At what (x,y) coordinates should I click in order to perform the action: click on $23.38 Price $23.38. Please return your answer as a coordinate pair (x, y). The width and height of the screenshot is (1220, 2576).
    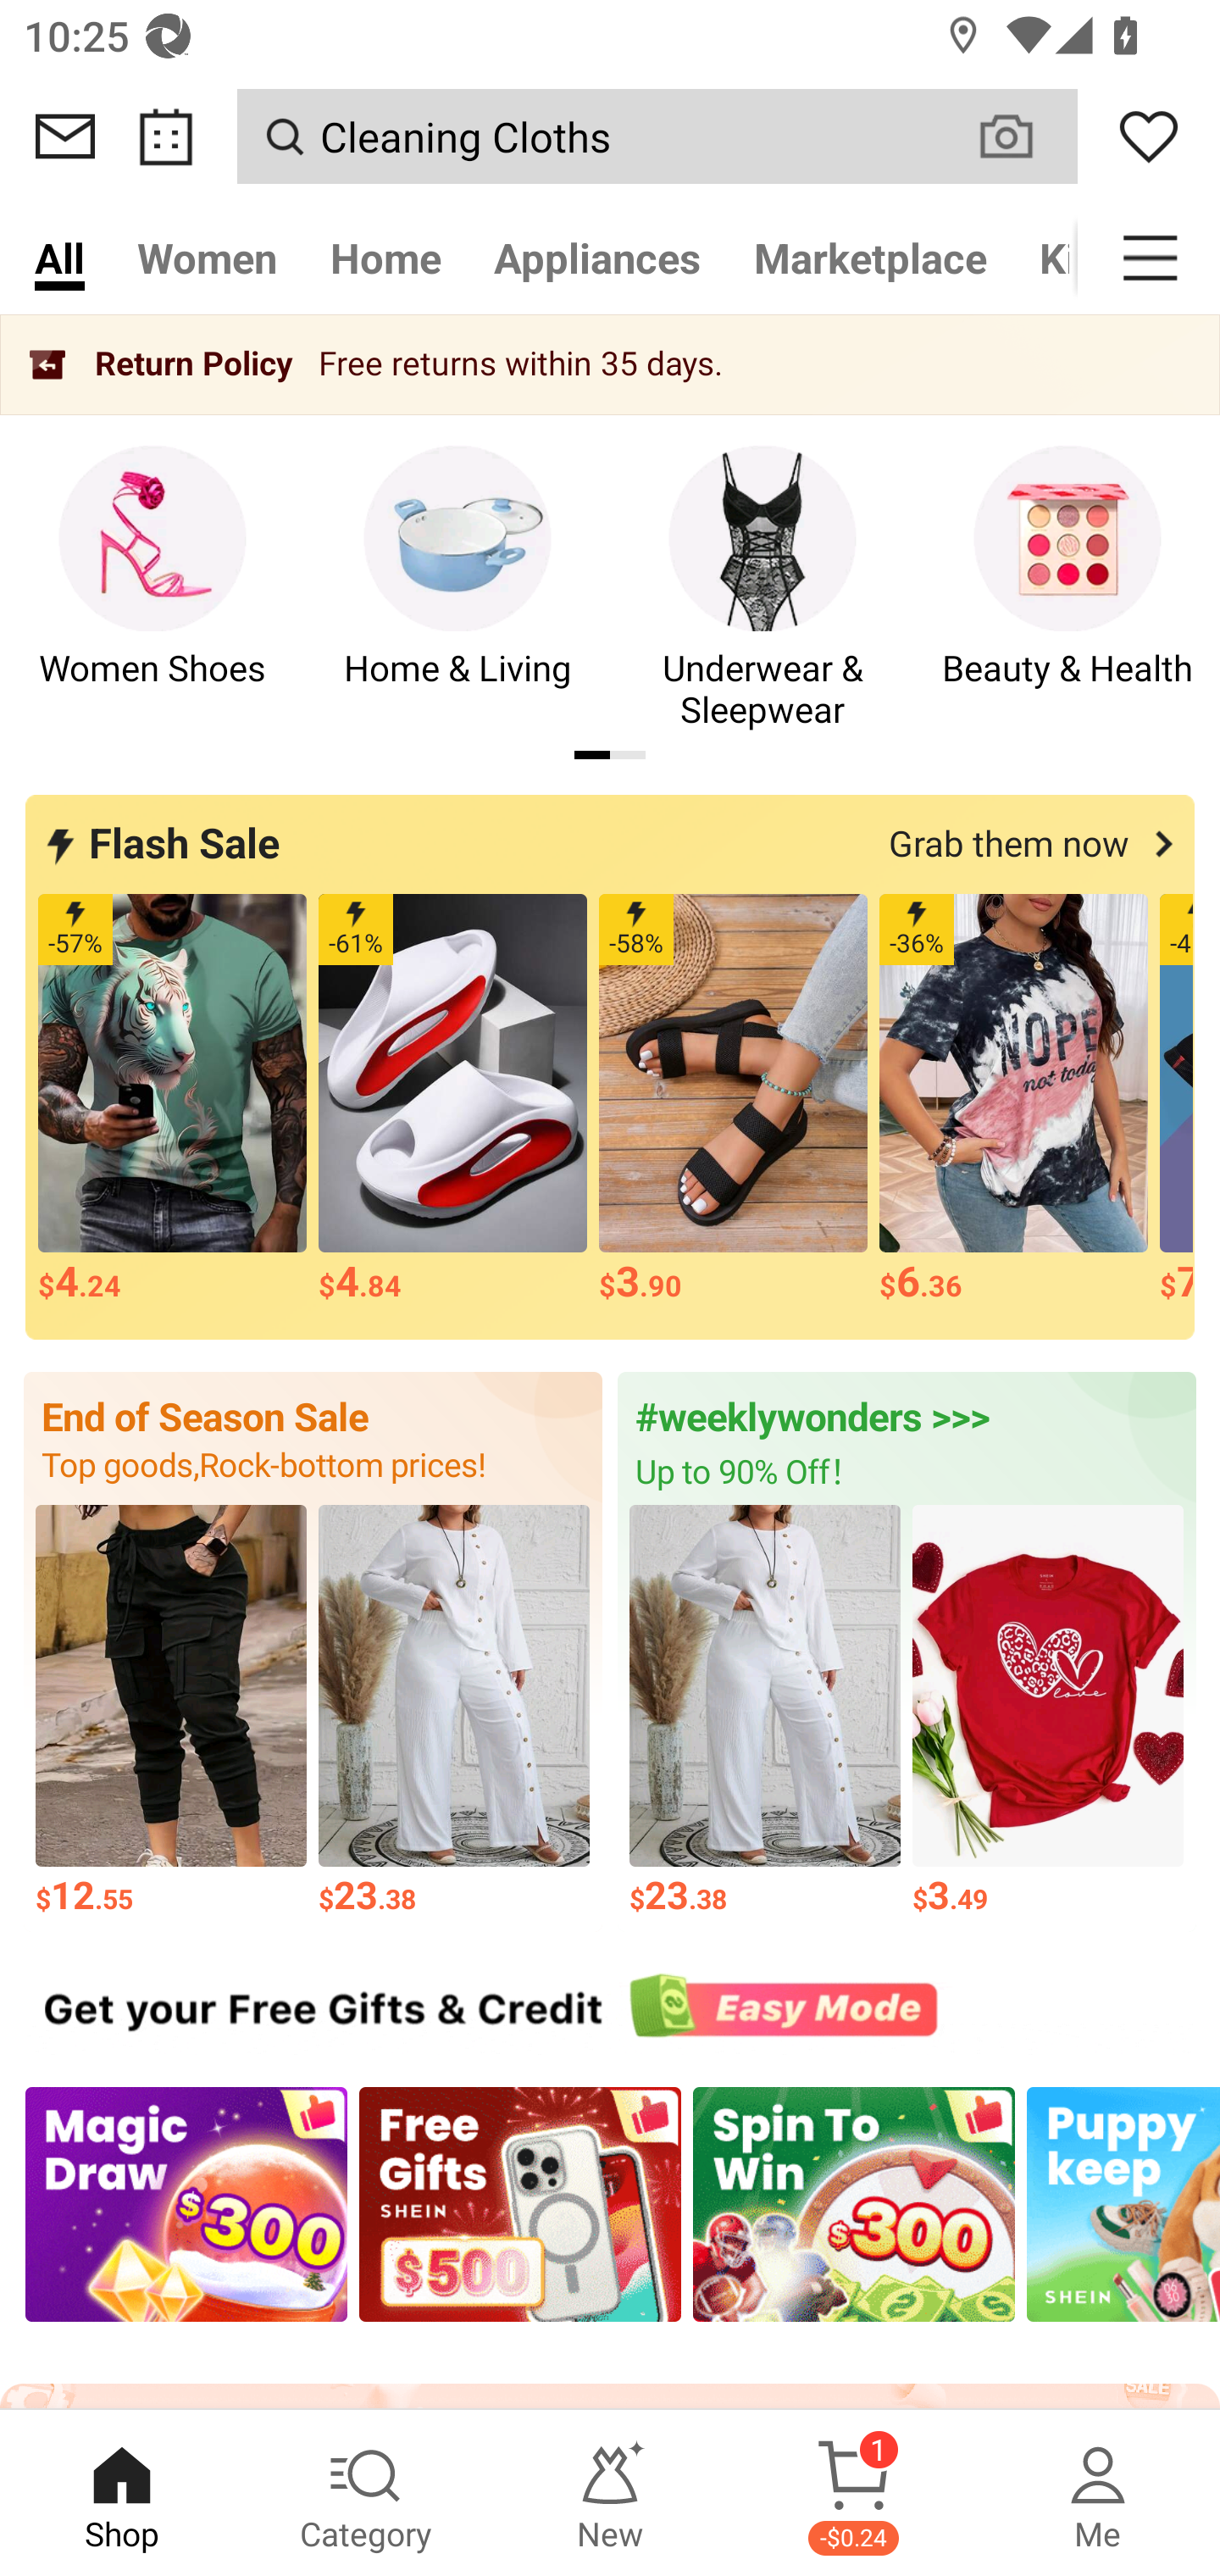
    Looking at the image, I should click on (454, 1712).